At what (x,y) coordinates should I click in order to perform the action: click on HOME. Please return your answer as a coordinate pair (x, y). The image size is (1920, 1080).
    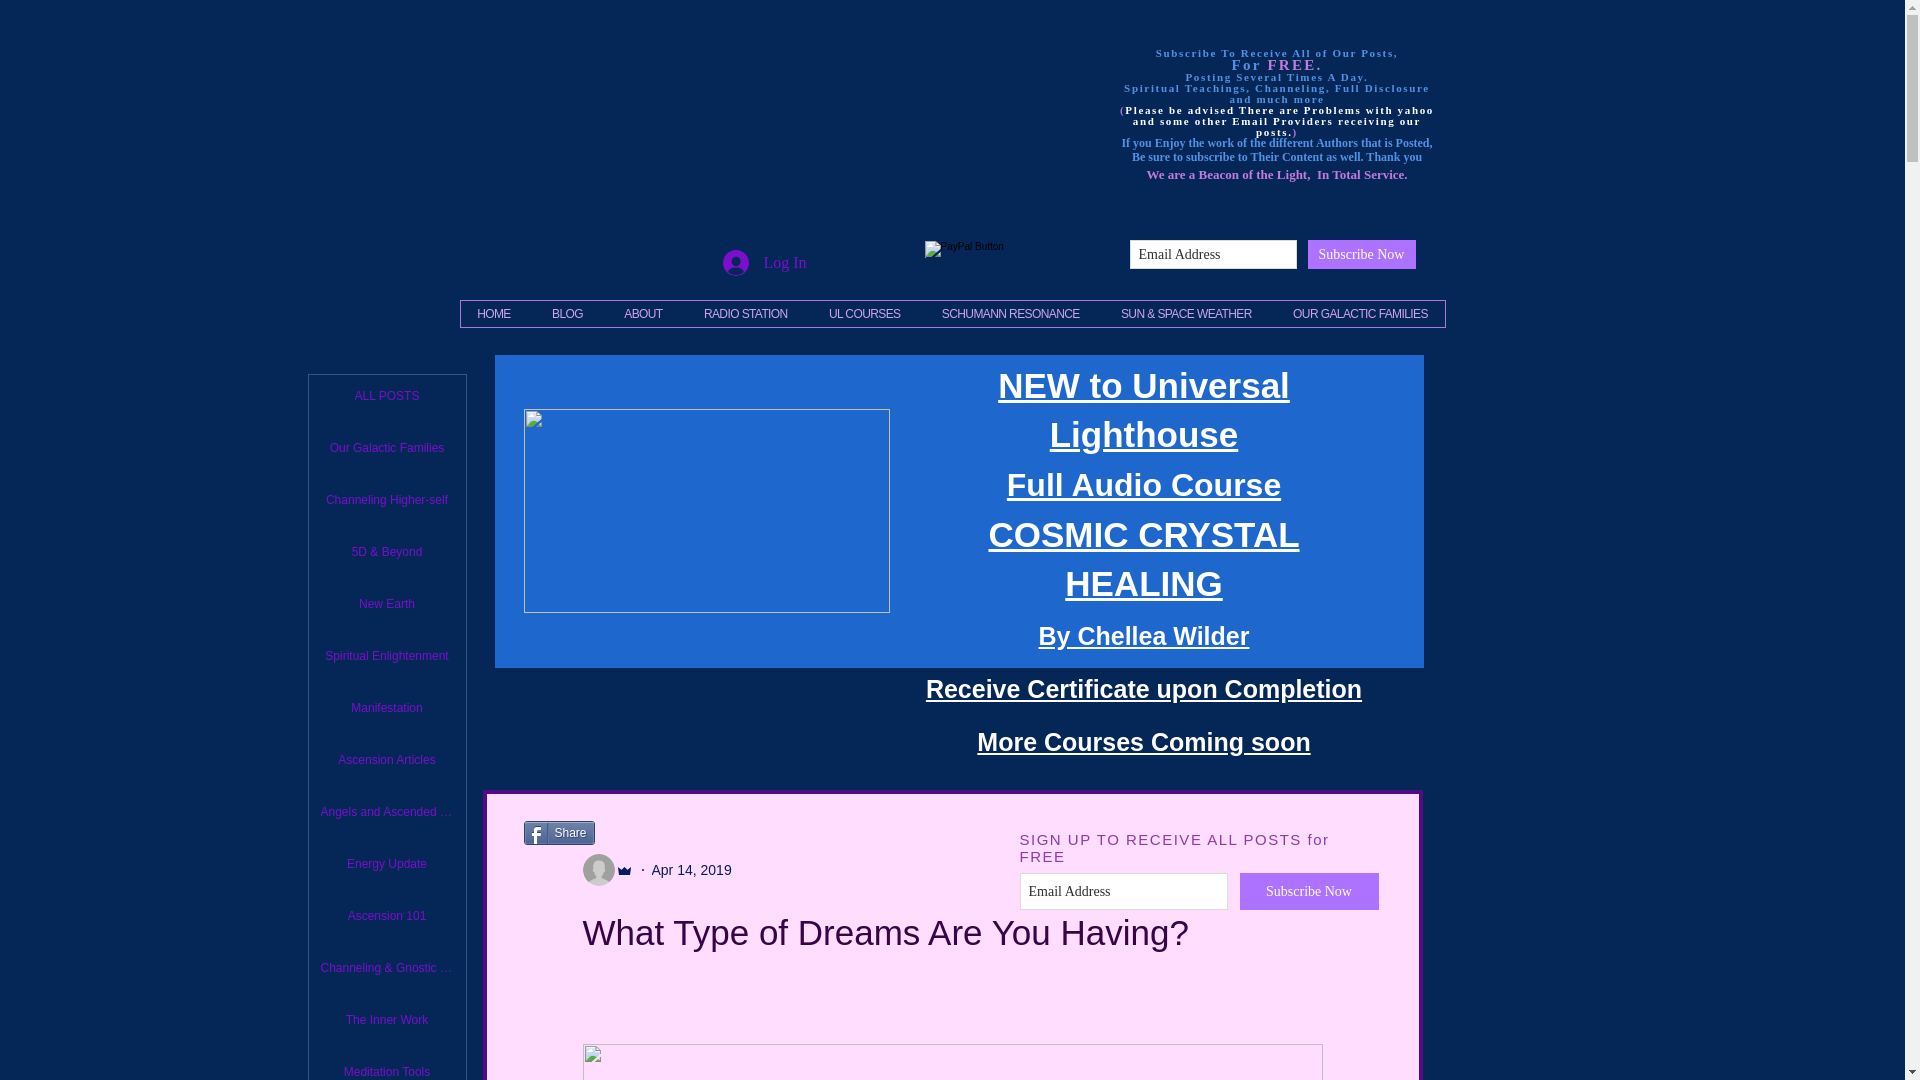
    Looking at the image, I should click on (493, 314).